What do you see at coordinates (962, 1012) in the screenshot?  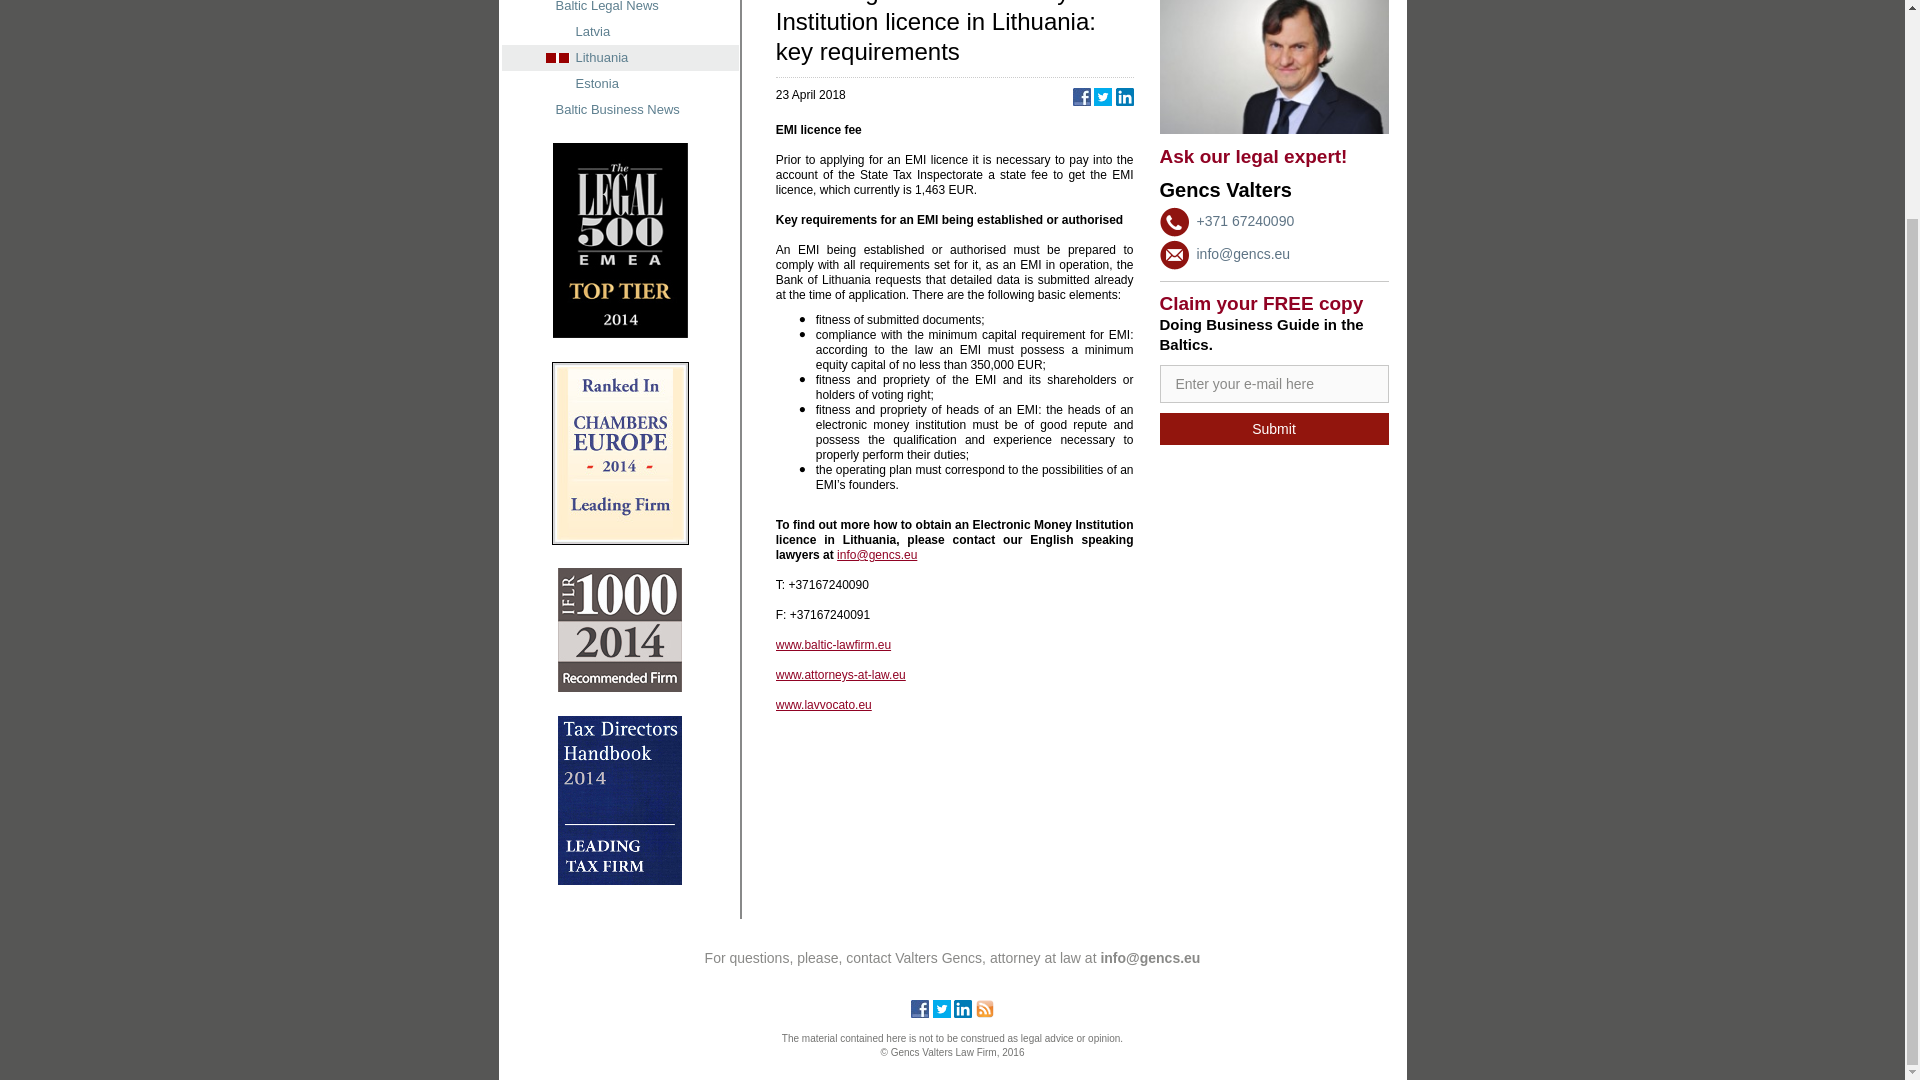 I see `Linkedin` at bounding box center [962, 1012].